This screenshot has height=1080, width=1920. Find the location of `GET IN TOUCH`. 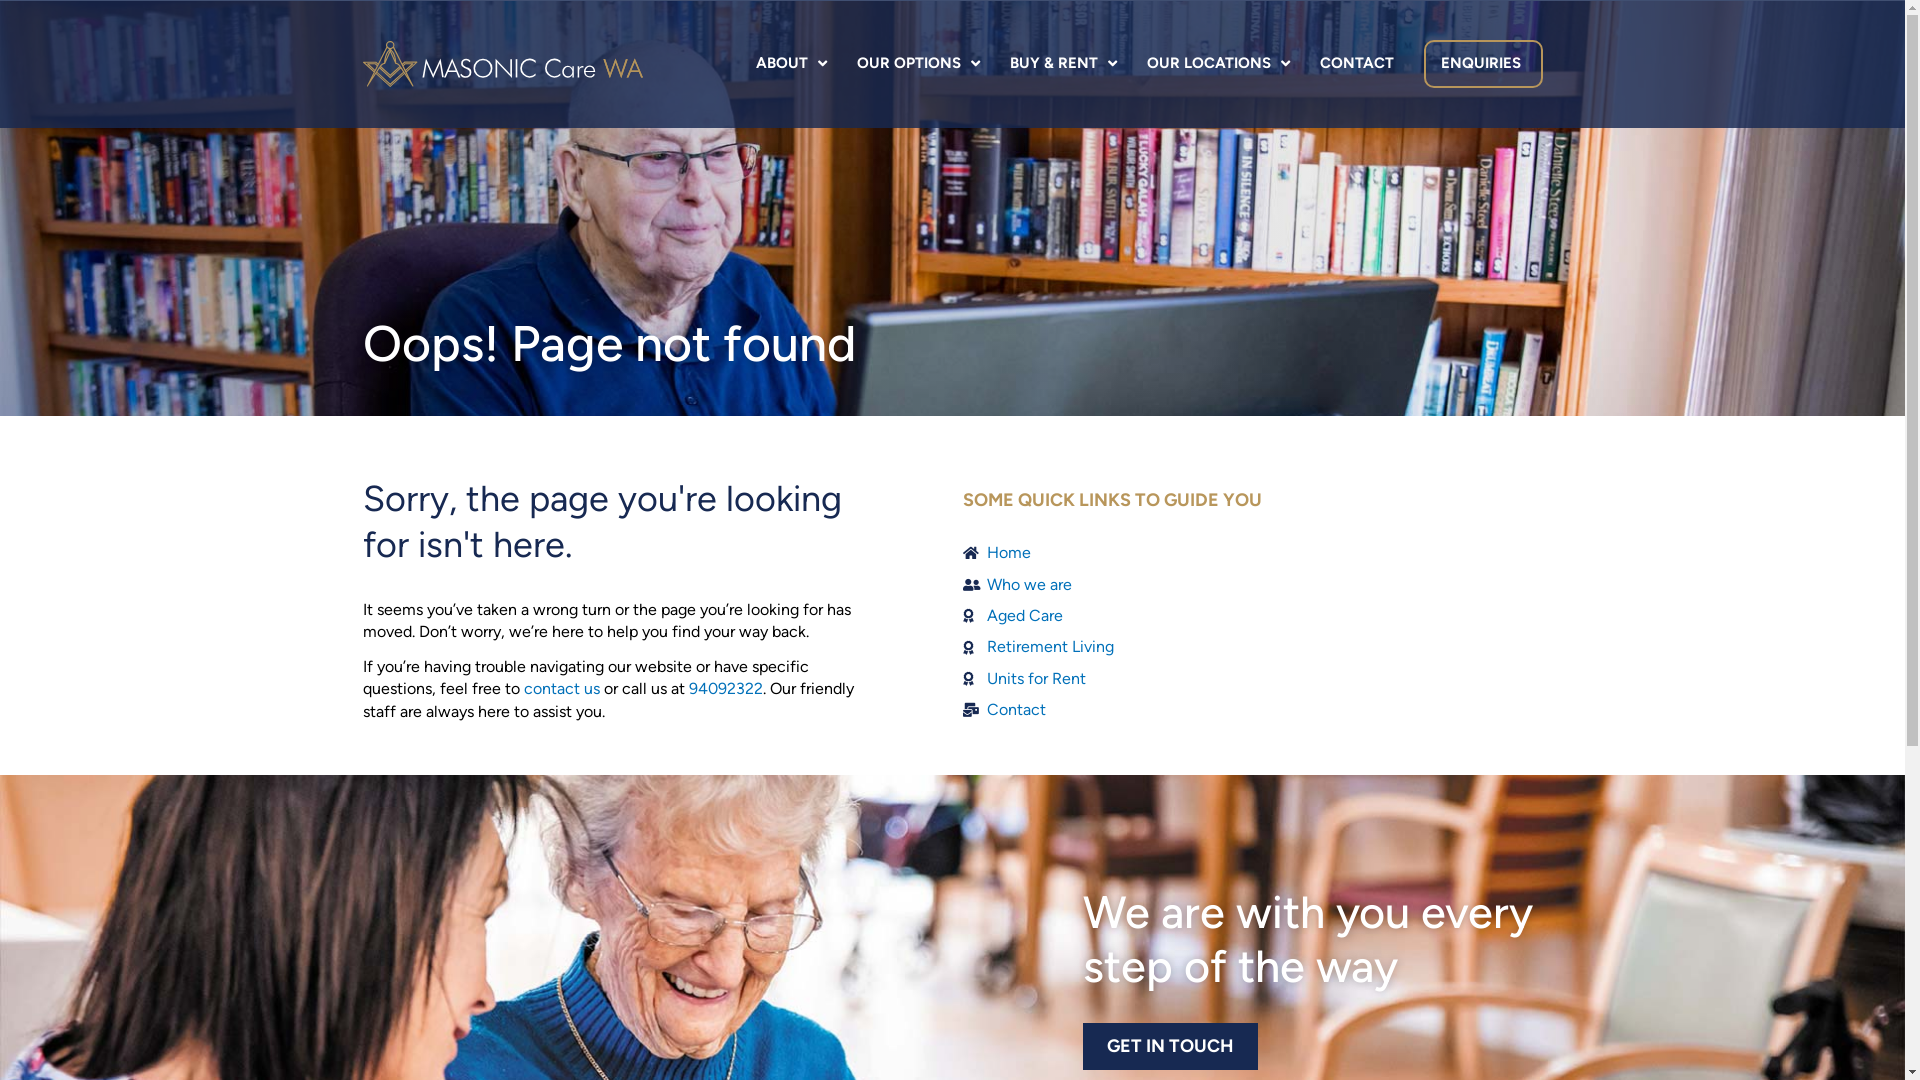

GET IN TOUCH is located at coordinates (1170, 1046).